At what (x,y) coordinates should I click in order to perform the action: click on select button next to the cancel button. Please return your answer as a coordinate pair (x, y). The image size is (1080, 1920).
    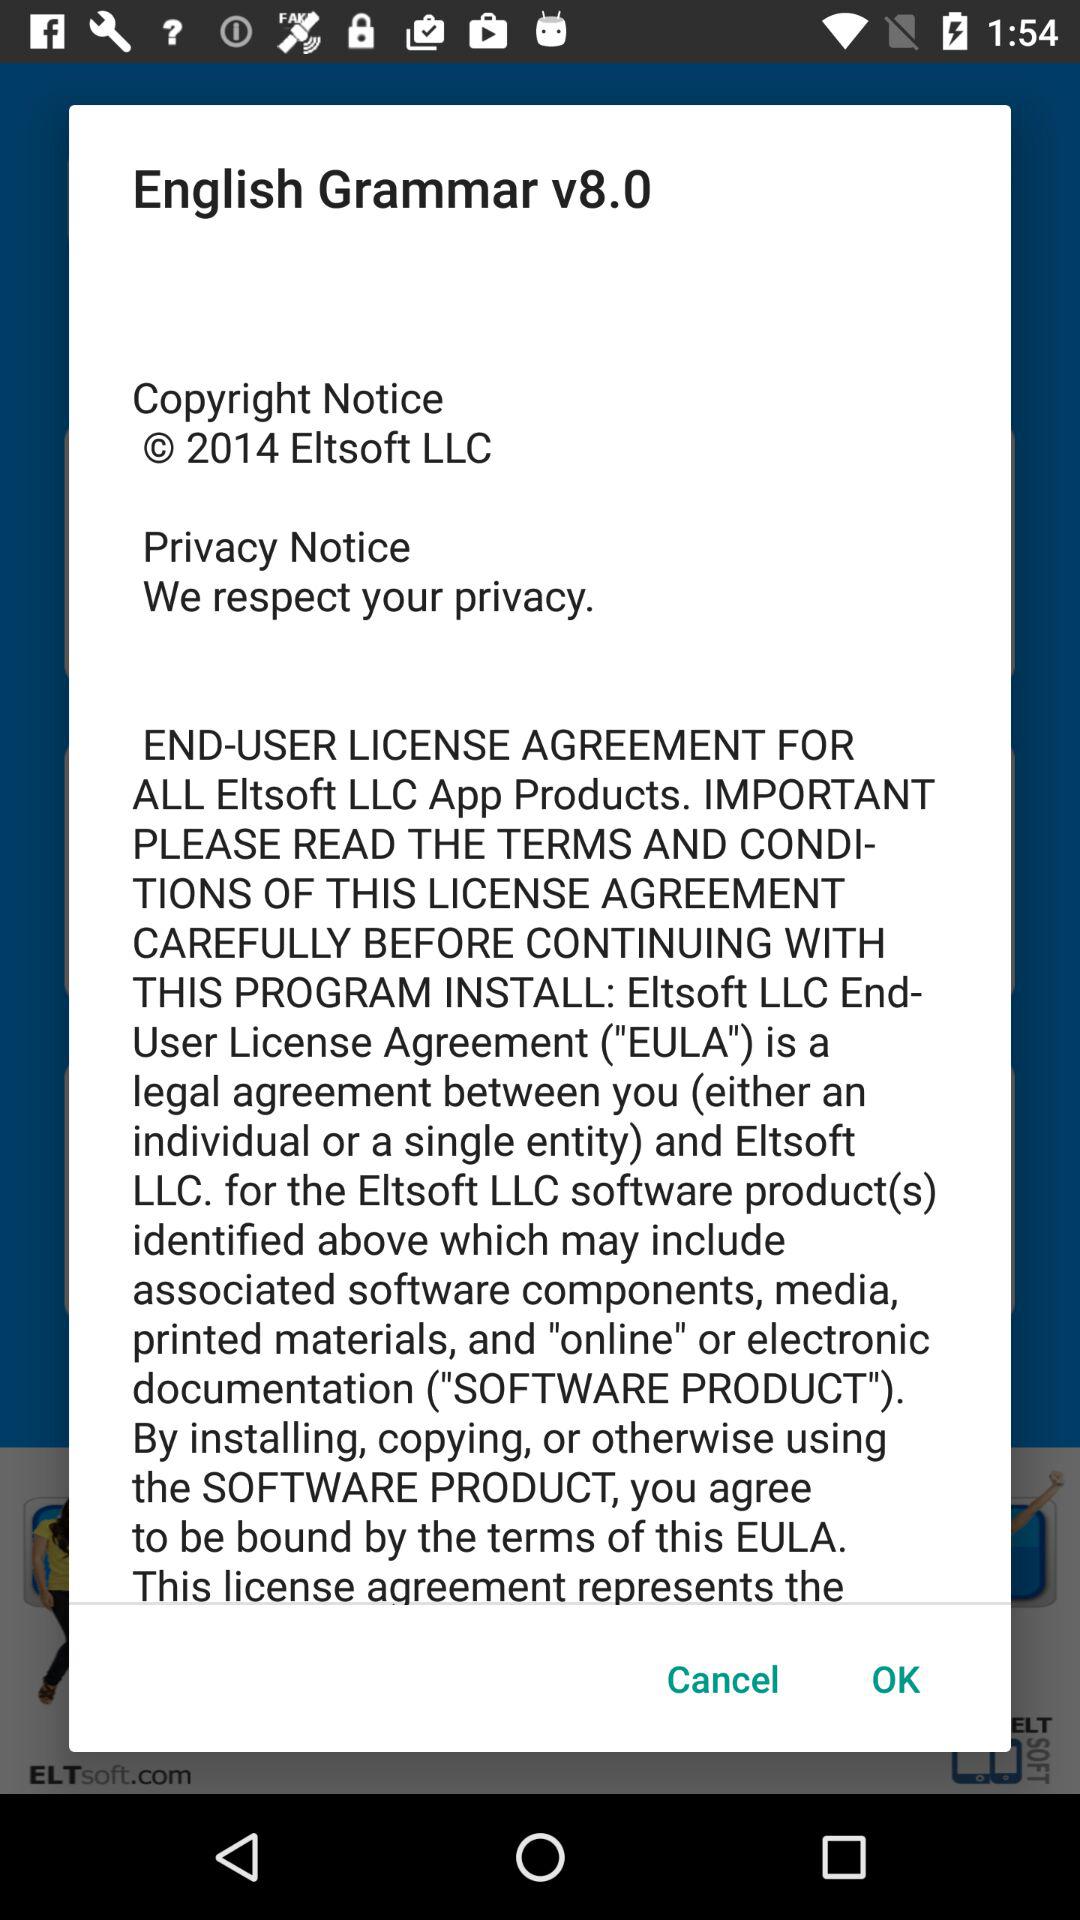
    Looking at the image, I should click on (895, 1678).